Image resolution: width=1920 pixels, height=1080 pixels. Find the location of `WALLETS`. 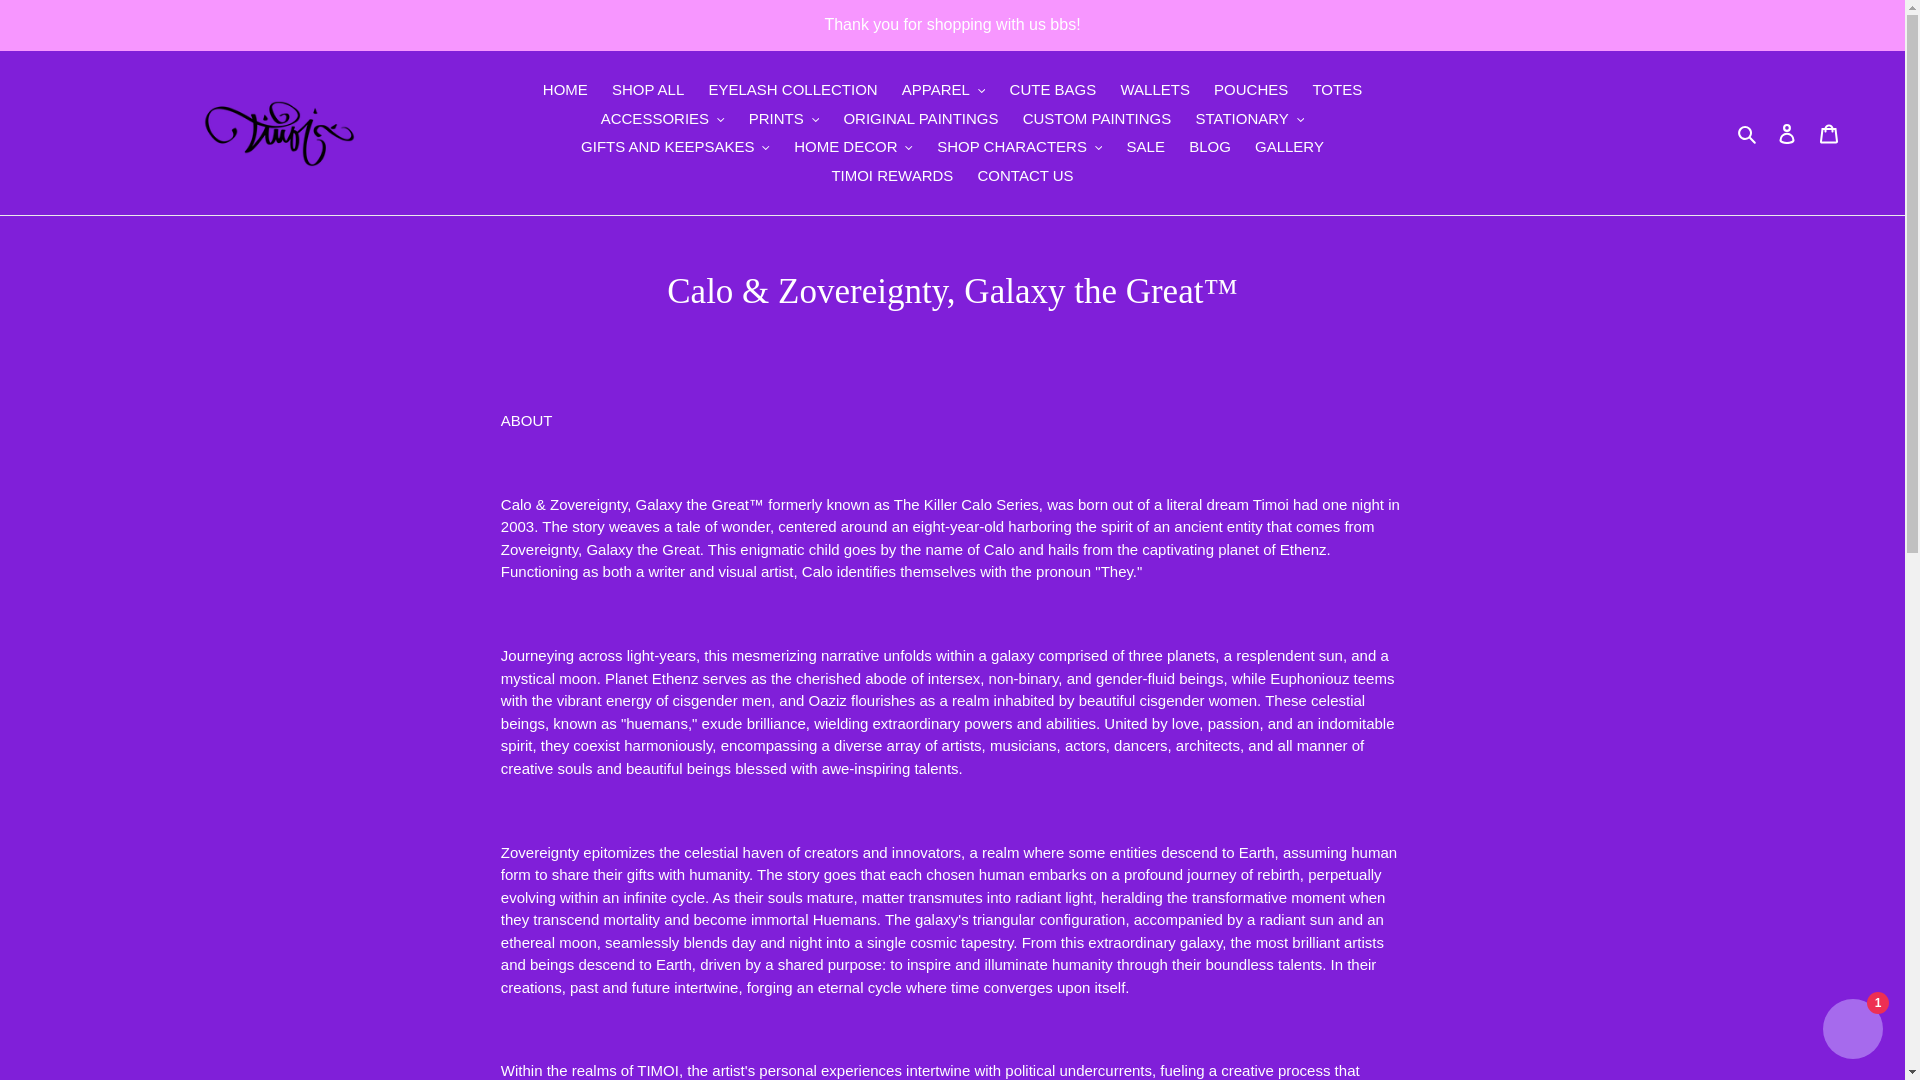

WALLETS is located at coordinates (1154, 90).